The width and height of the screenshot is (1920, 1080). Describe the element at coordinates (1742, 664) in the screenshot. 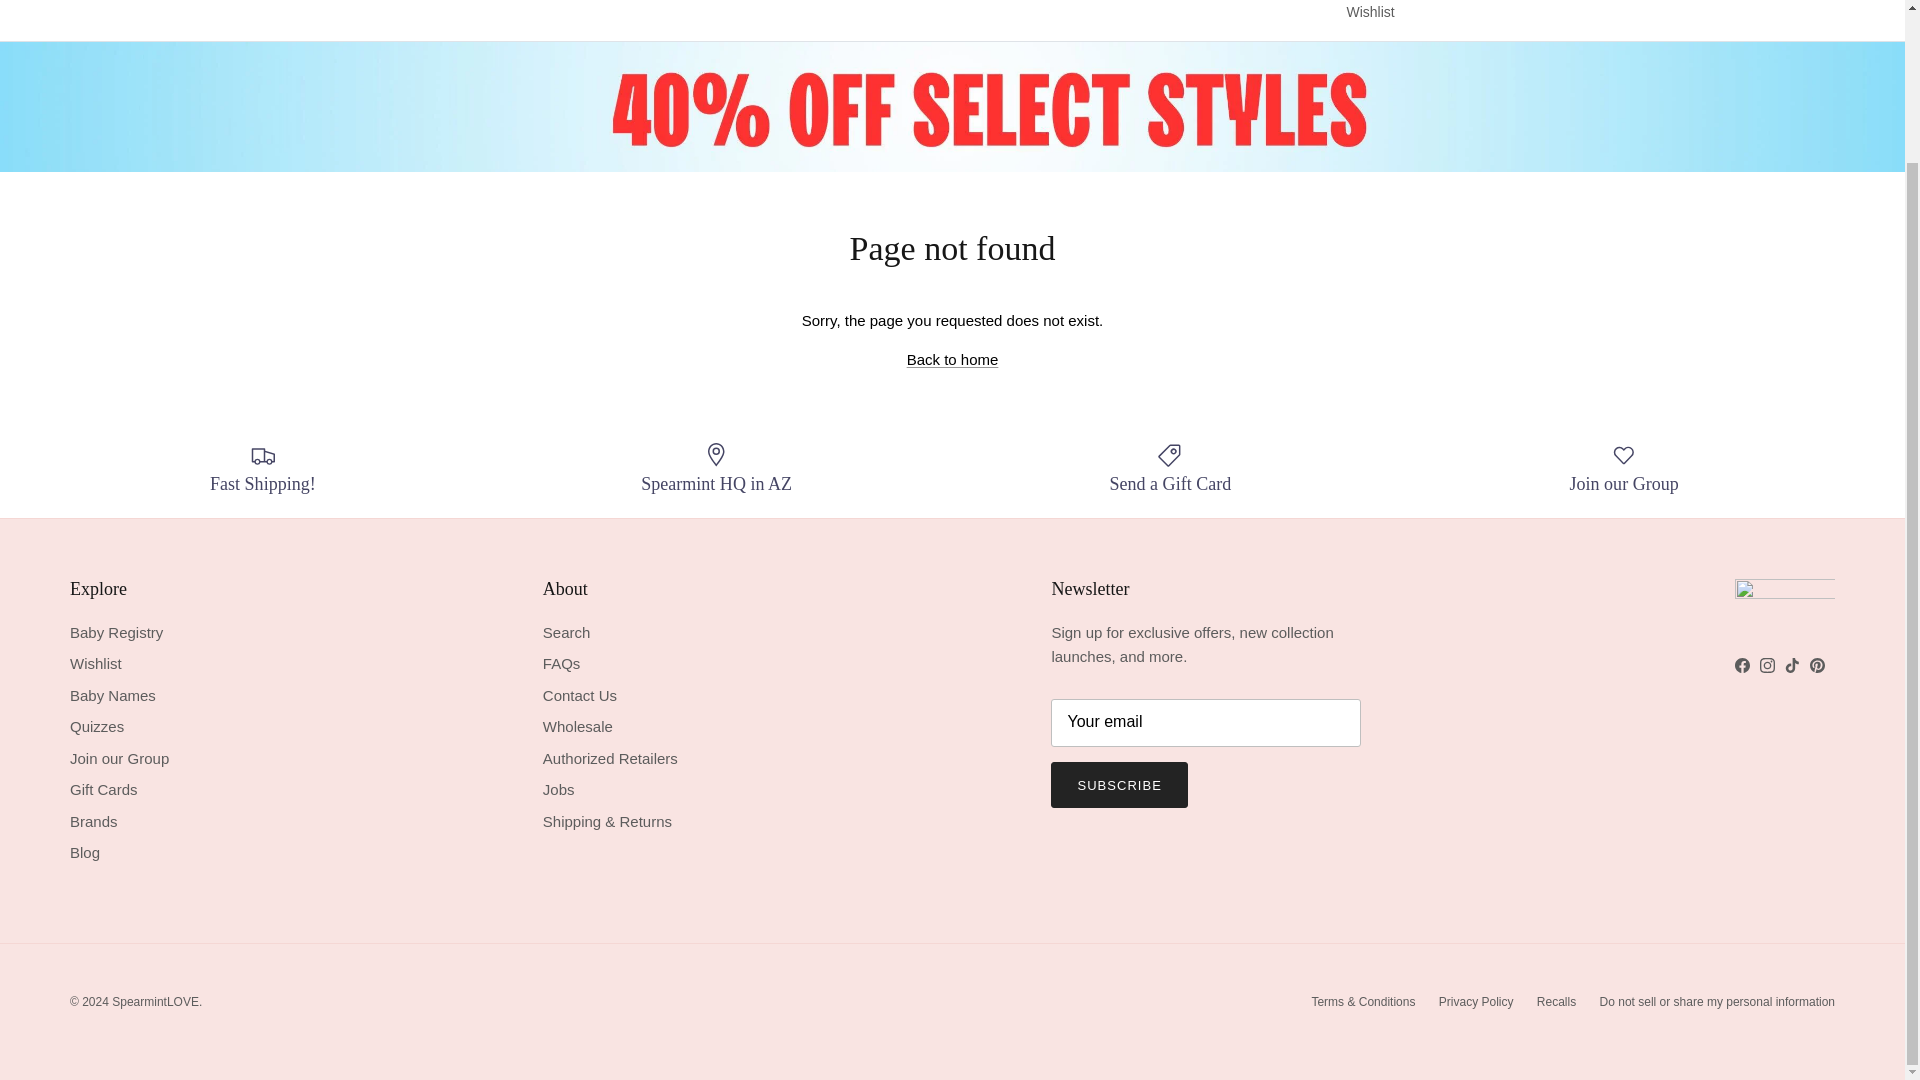

I see `SpearmintLOVE on Facebook` at that location.